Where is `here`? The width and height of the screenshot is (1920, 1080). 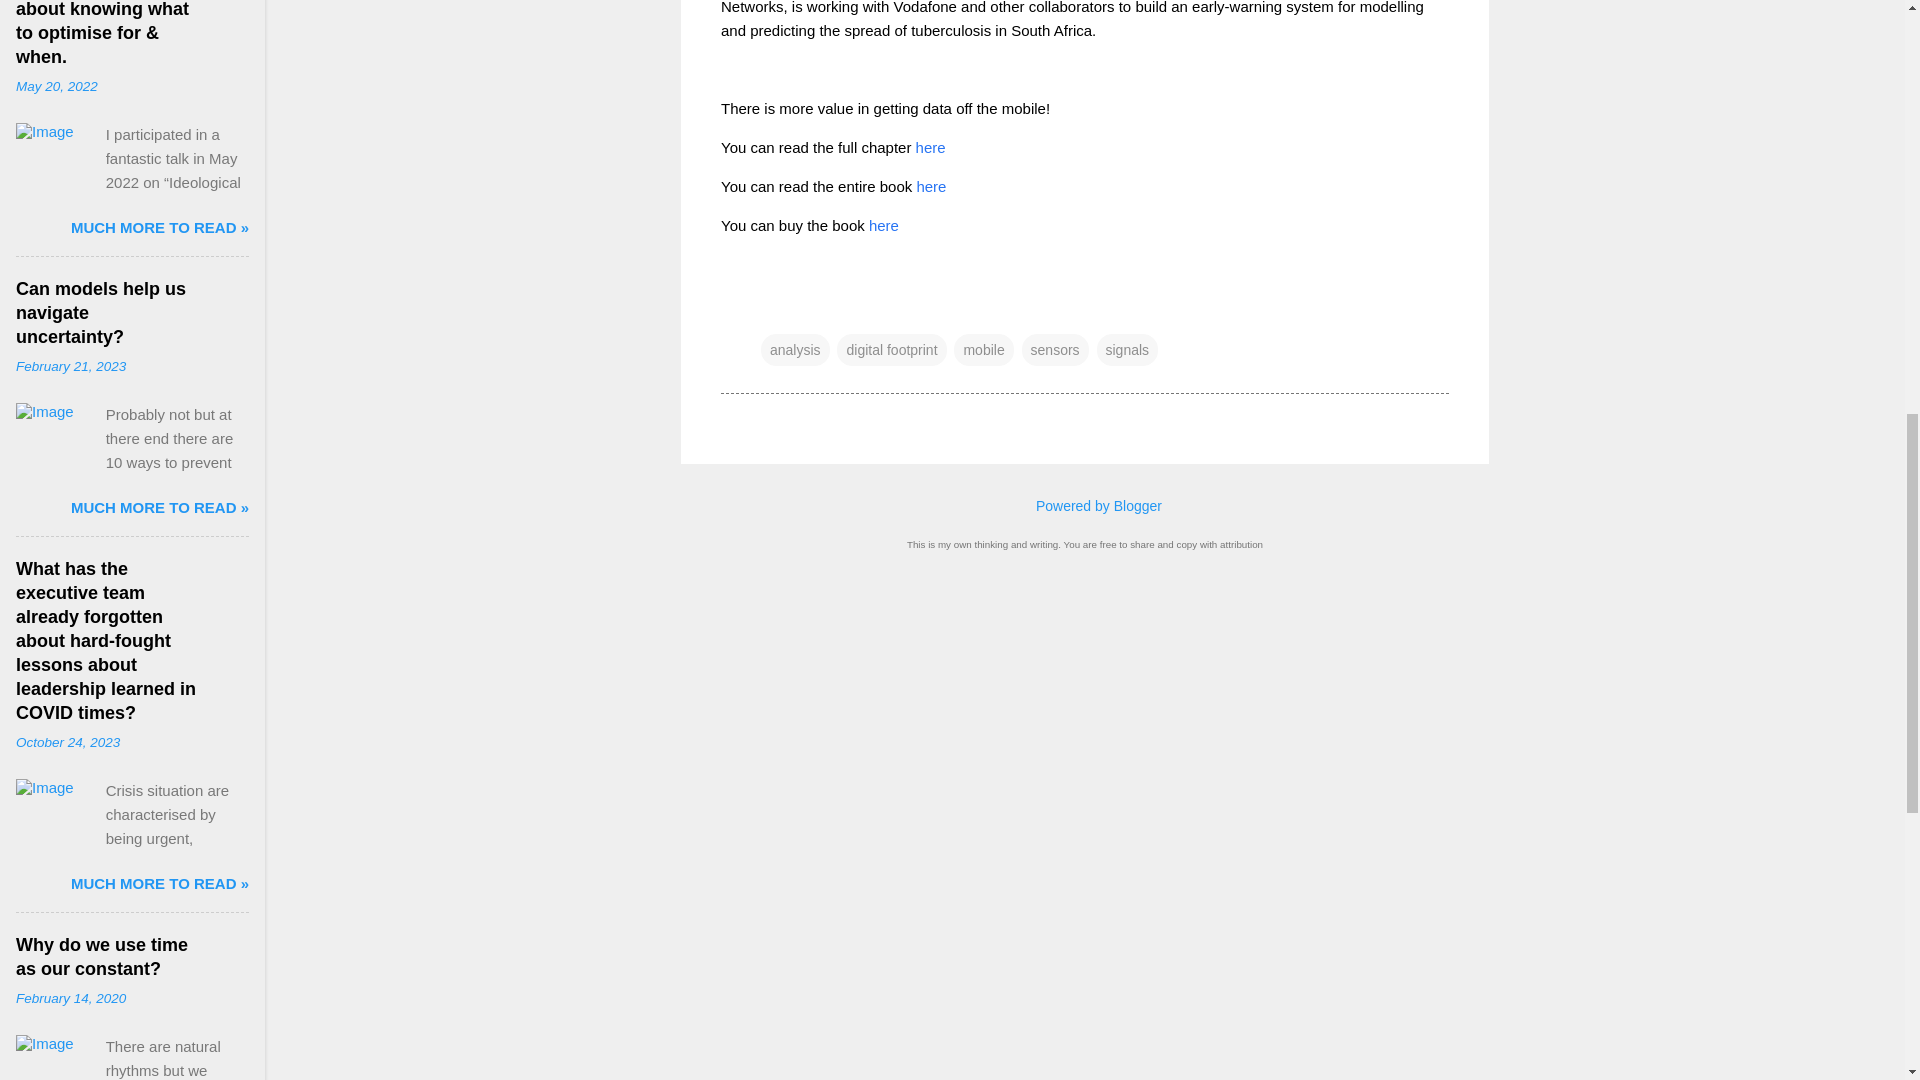 here is located at coordinates (930, 186).